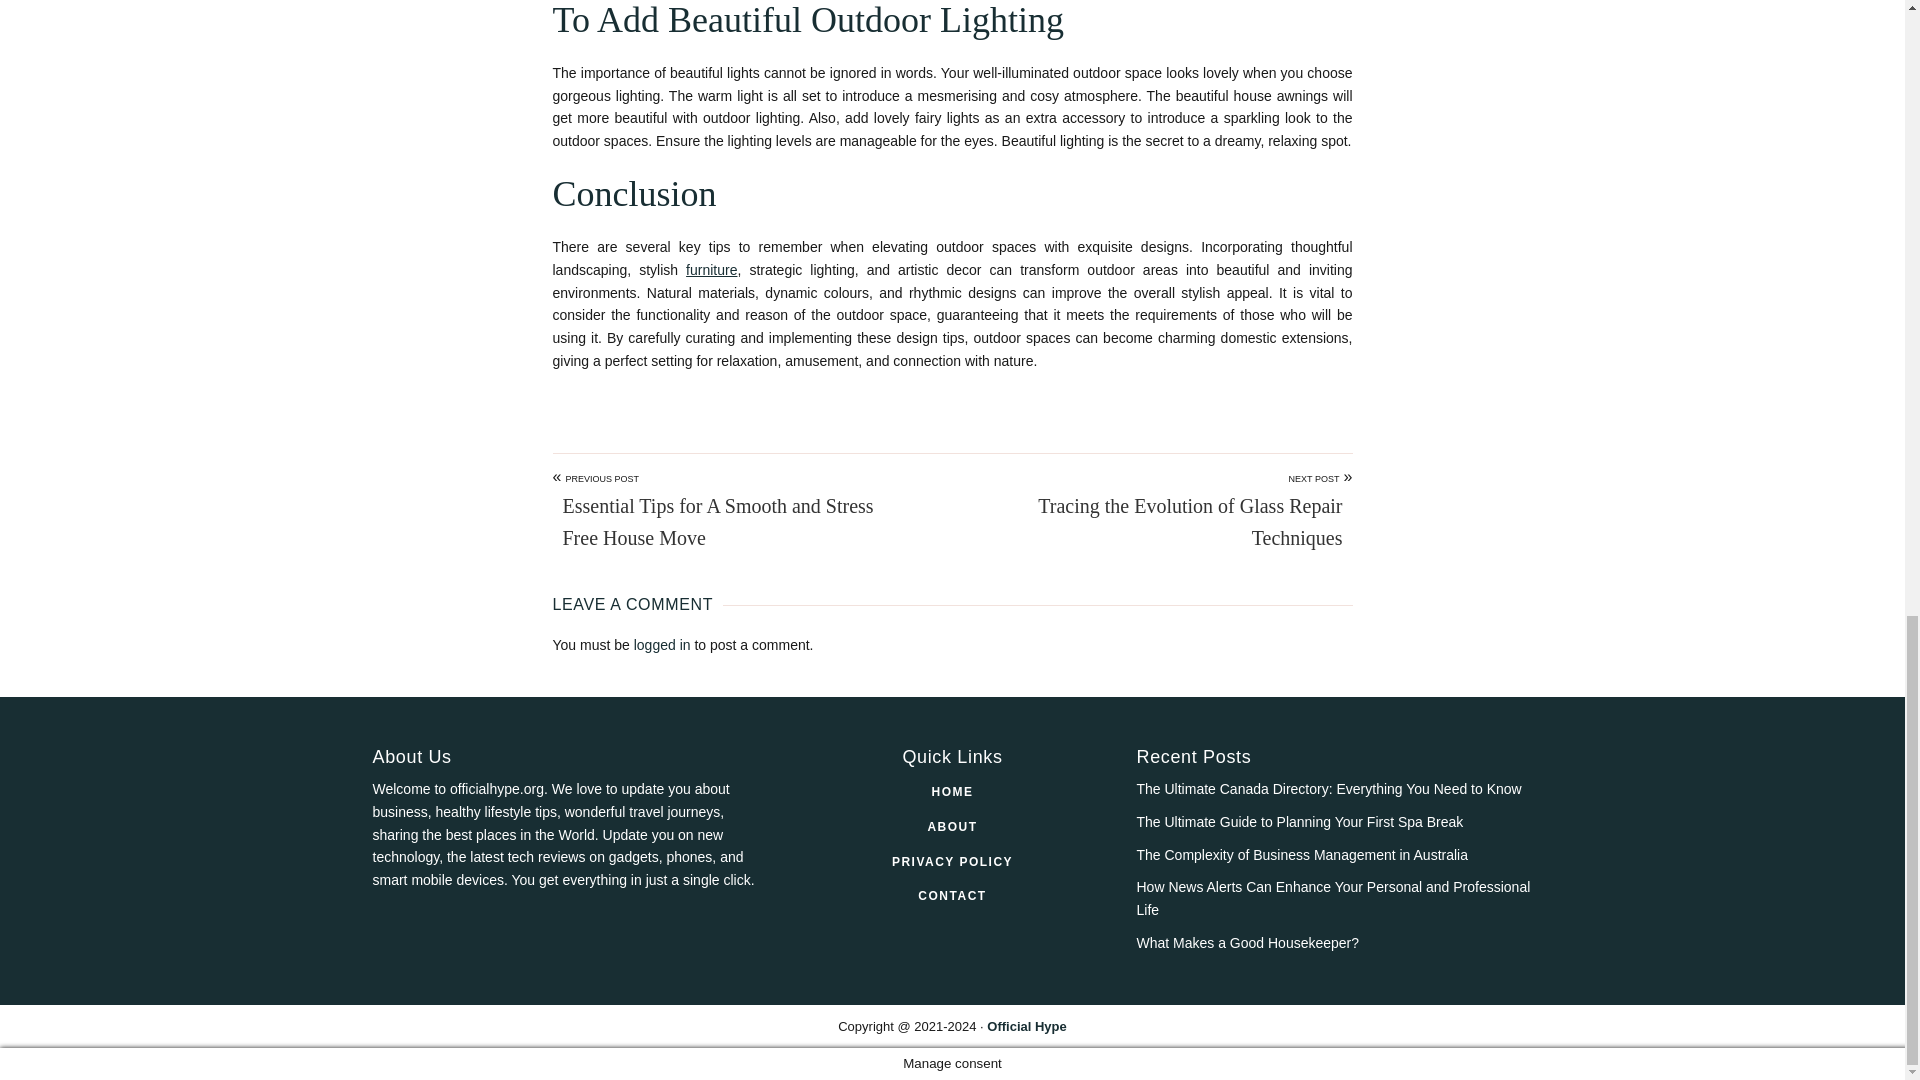 This screenshot has width=1920, height=1080. What do you see at coordinates (1300, 822) in the screenshot?
I see `The Ultimate Guide to Planning Your First Spa Break` at bounding box center [1300, 822].